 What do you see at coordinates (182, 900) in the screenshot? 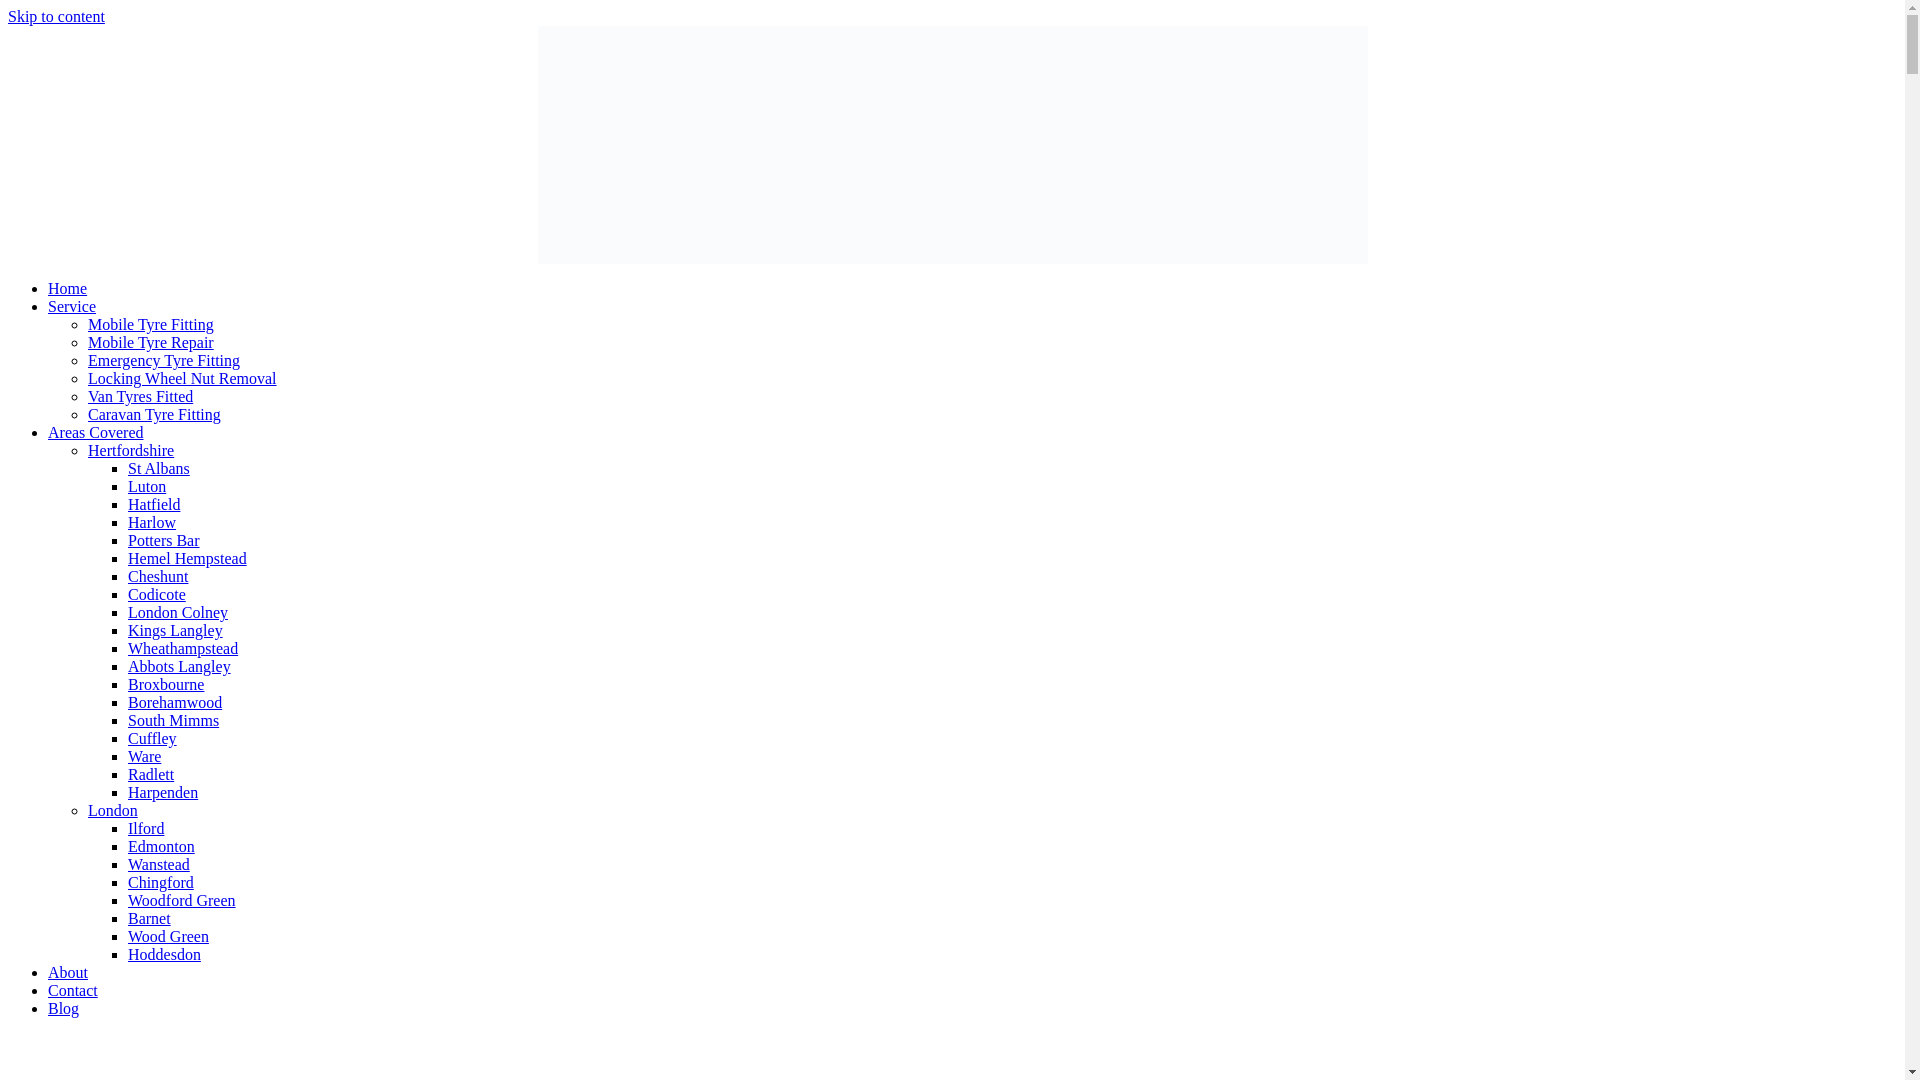
I see `Woodford Green` at bounding box center [182, 900].